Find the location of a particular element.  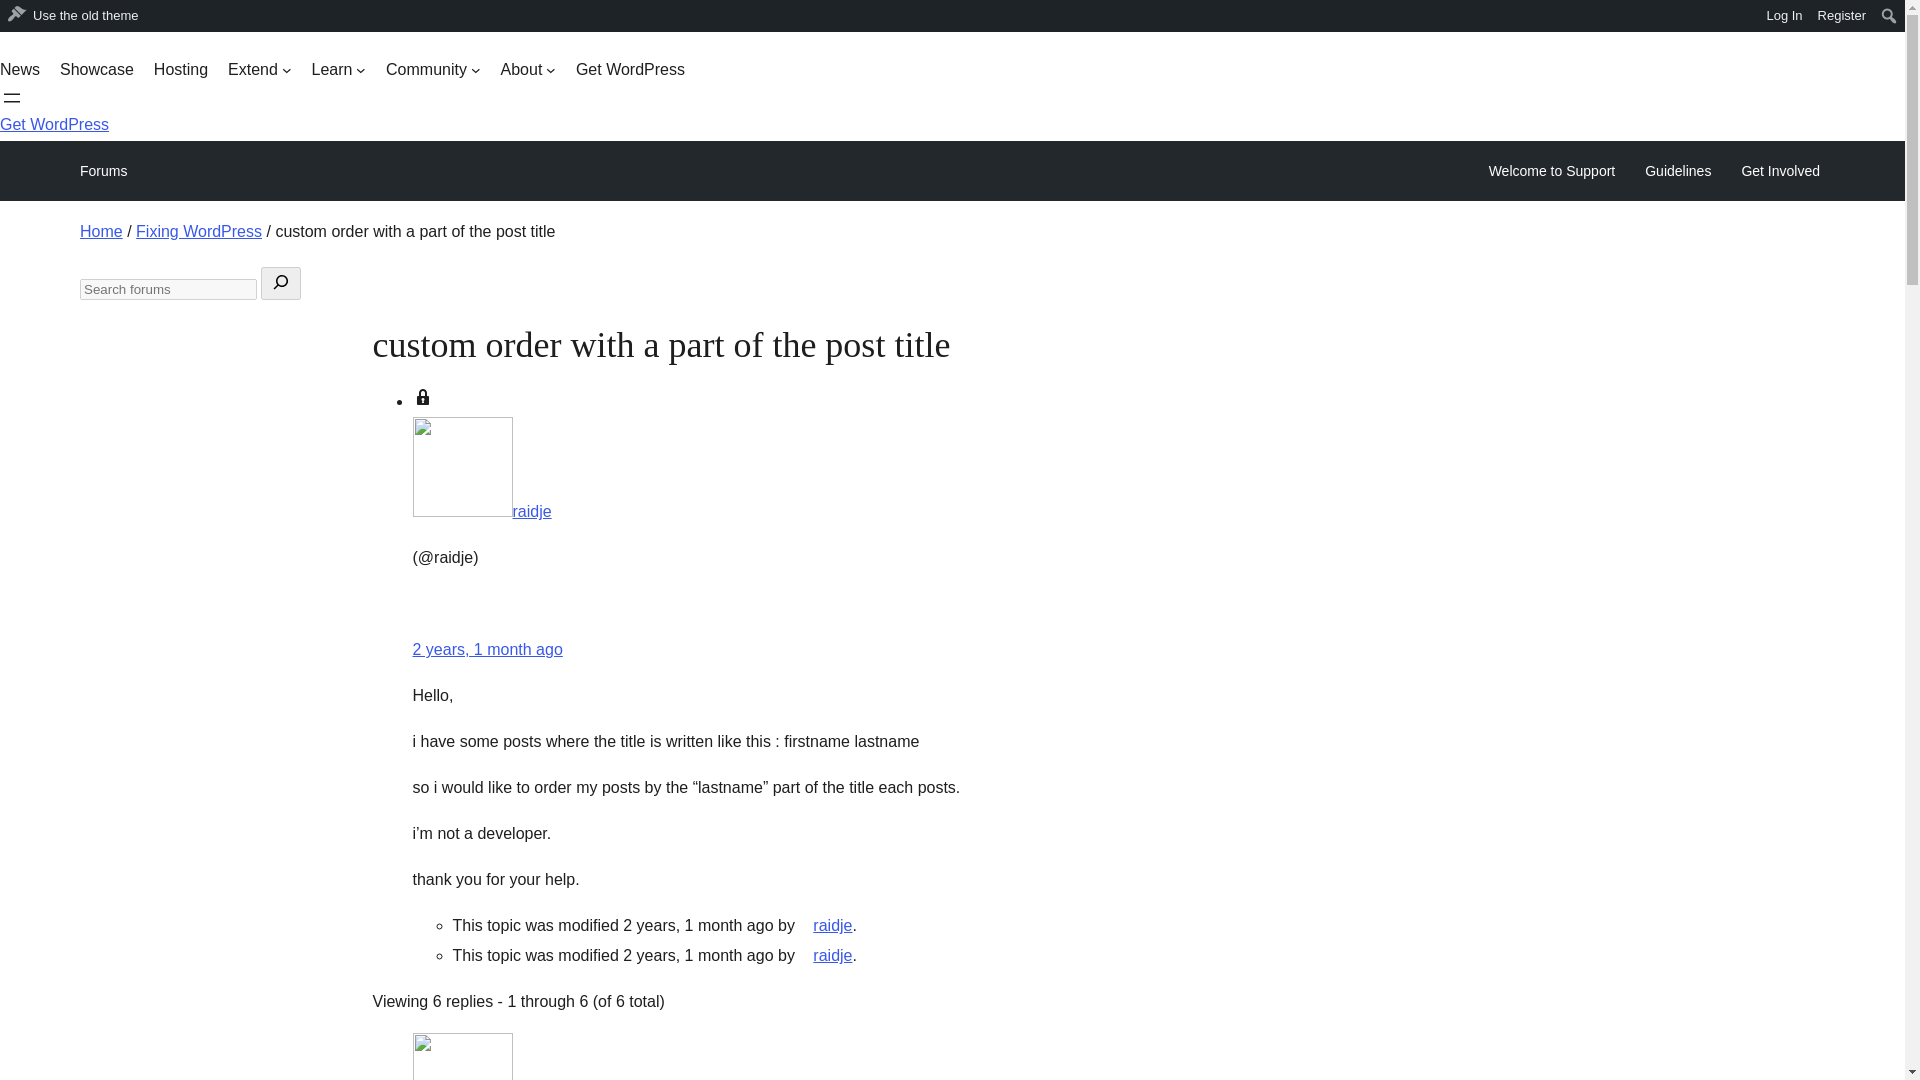

News is located at coordinates (20, 70).